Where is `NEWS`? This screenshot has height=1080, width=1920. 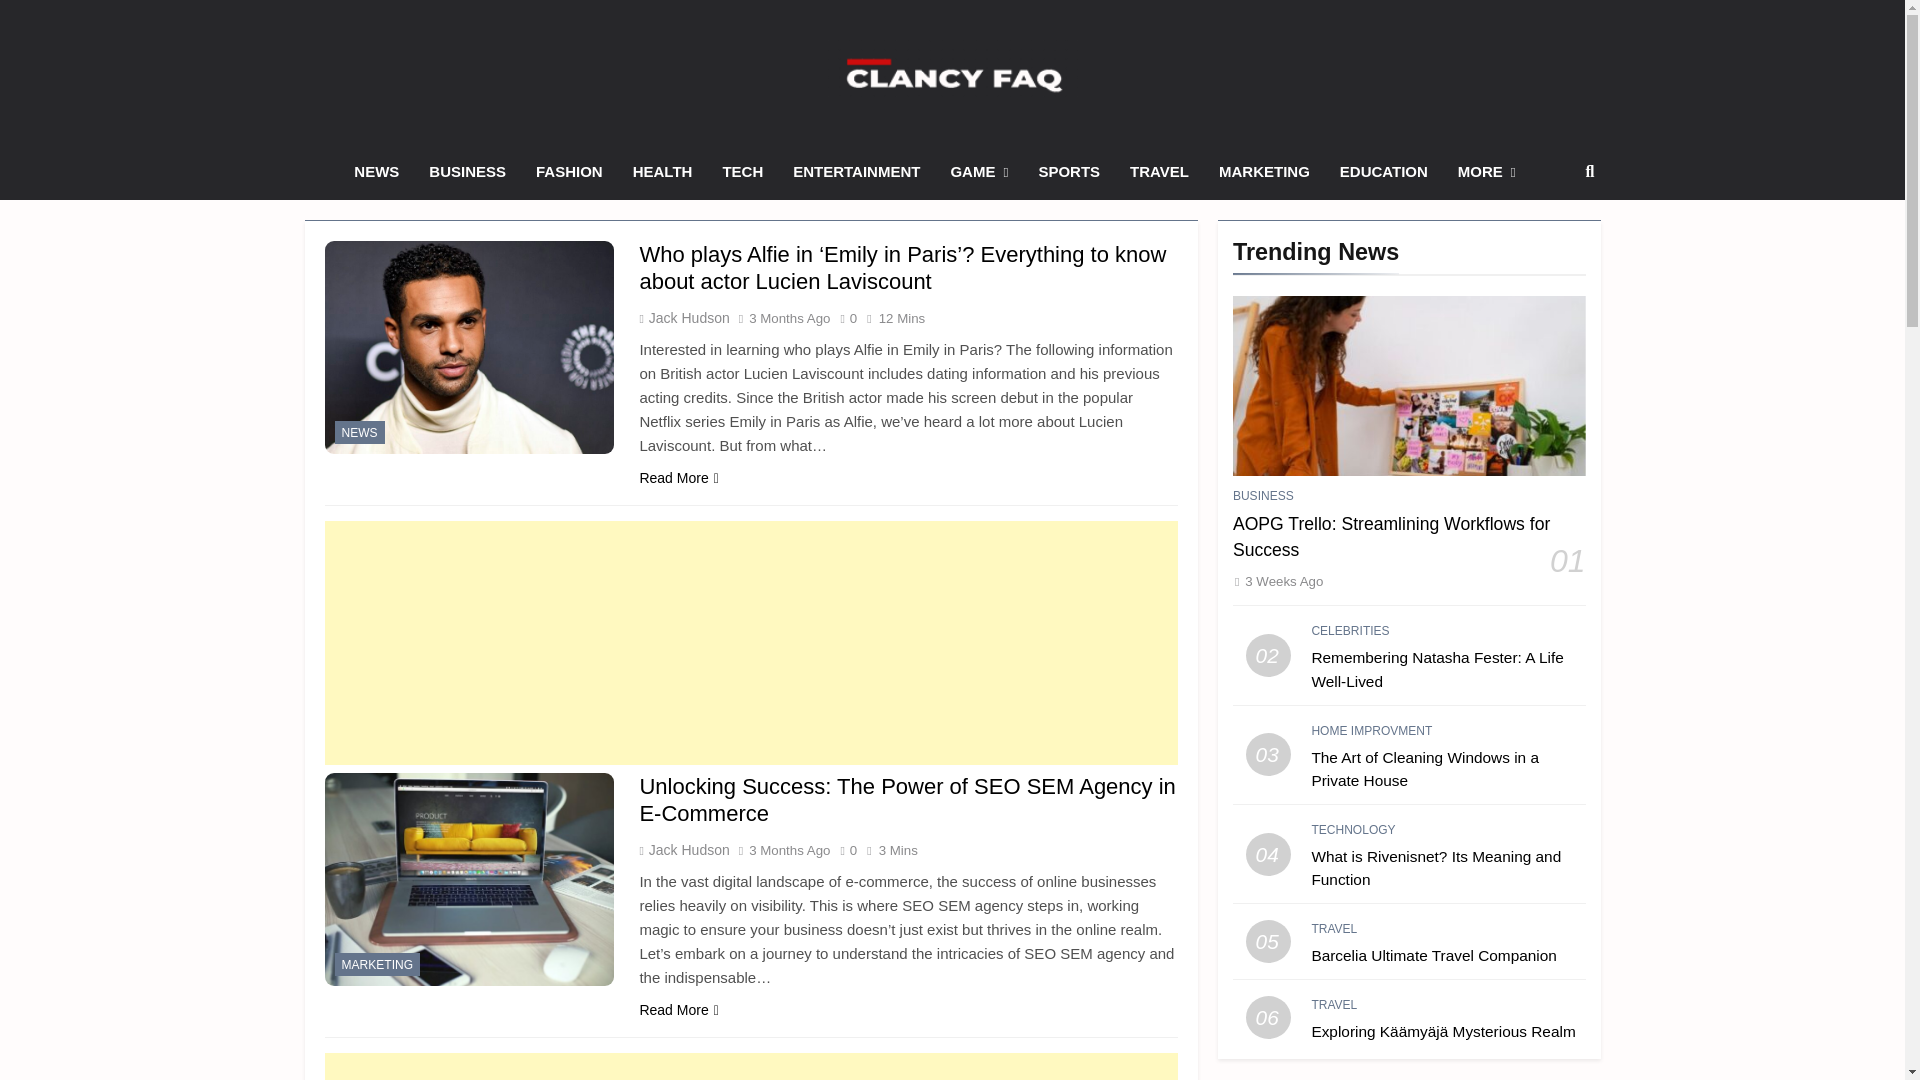
NEWS is located at coordinates (359, 432).